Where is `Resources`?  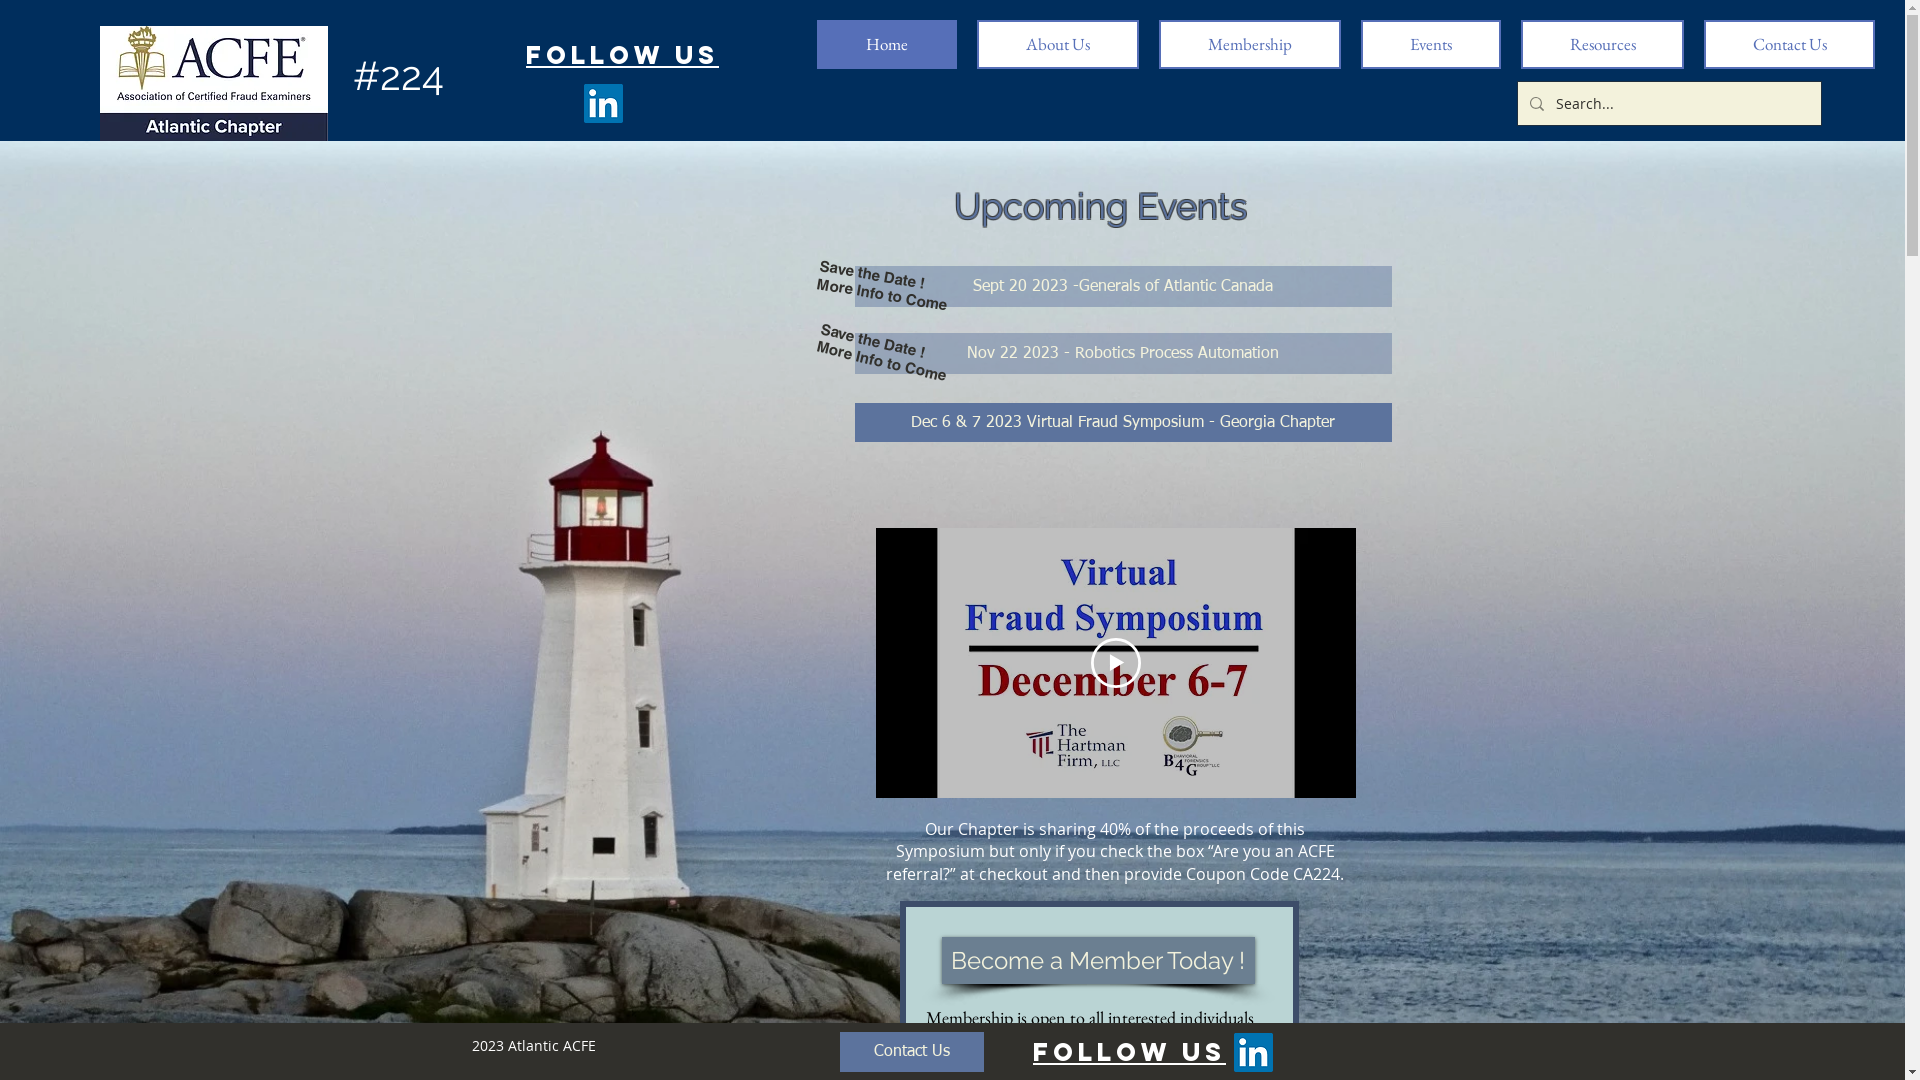 Resources is located at coordinates (1602, 44).